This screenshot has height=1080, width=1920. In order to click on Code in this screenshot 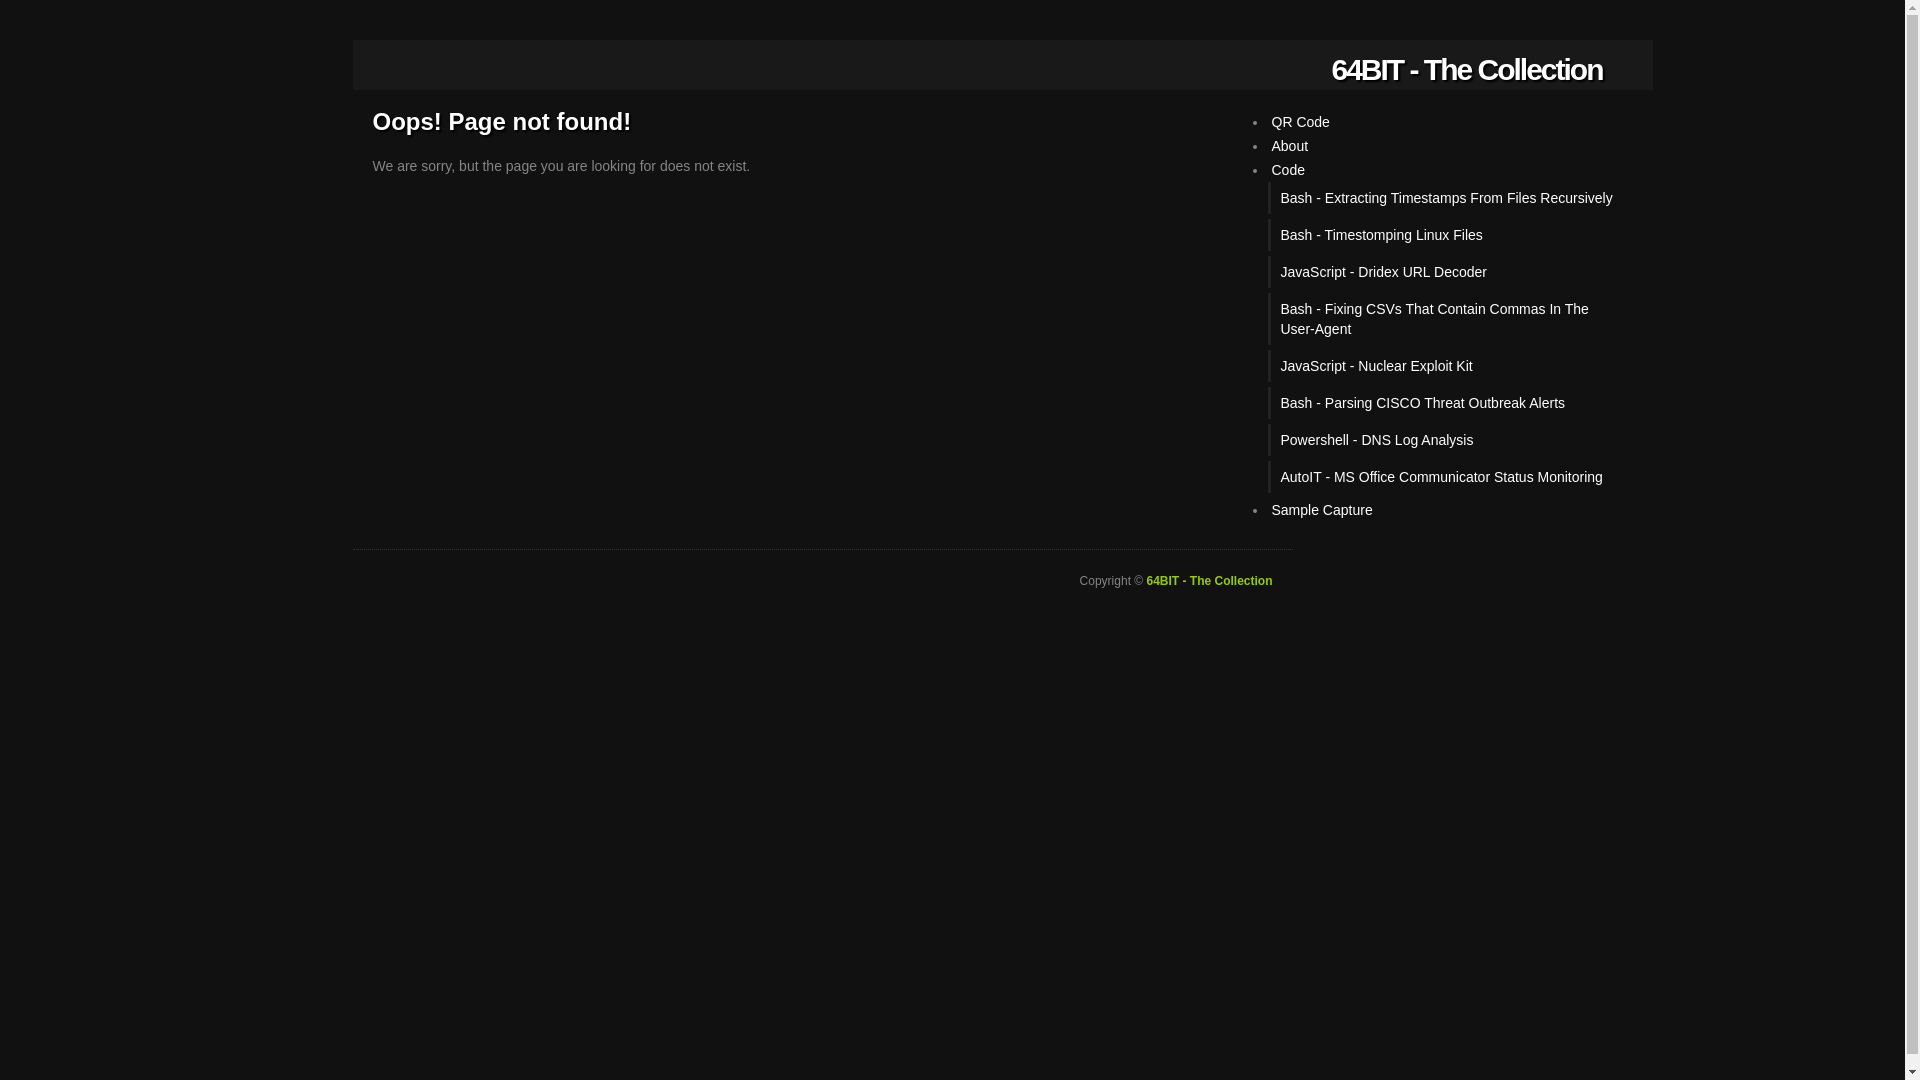, I will do `click(1288, 170)`.